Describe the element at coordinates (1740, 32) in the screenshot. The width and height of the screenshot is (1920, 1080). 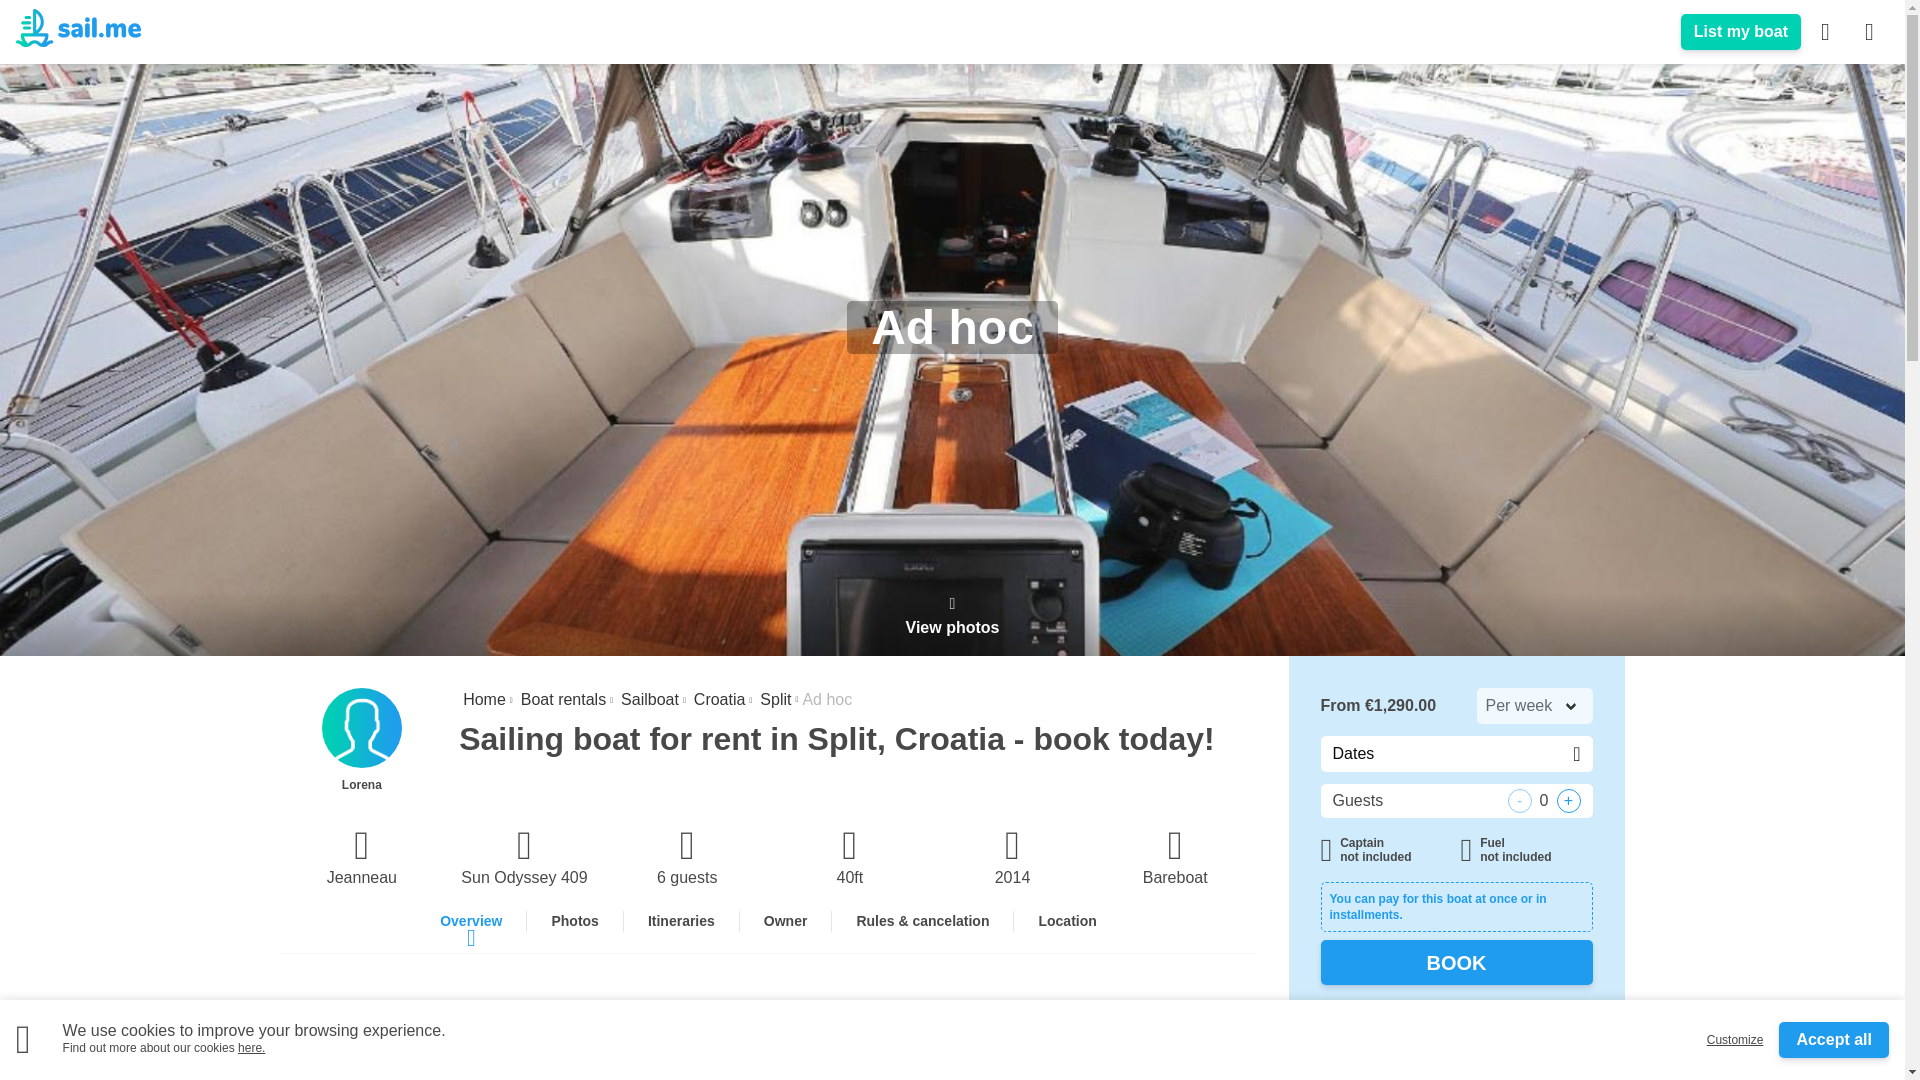
I see `Click to visit sail.me's Boat Owner page` at that location.